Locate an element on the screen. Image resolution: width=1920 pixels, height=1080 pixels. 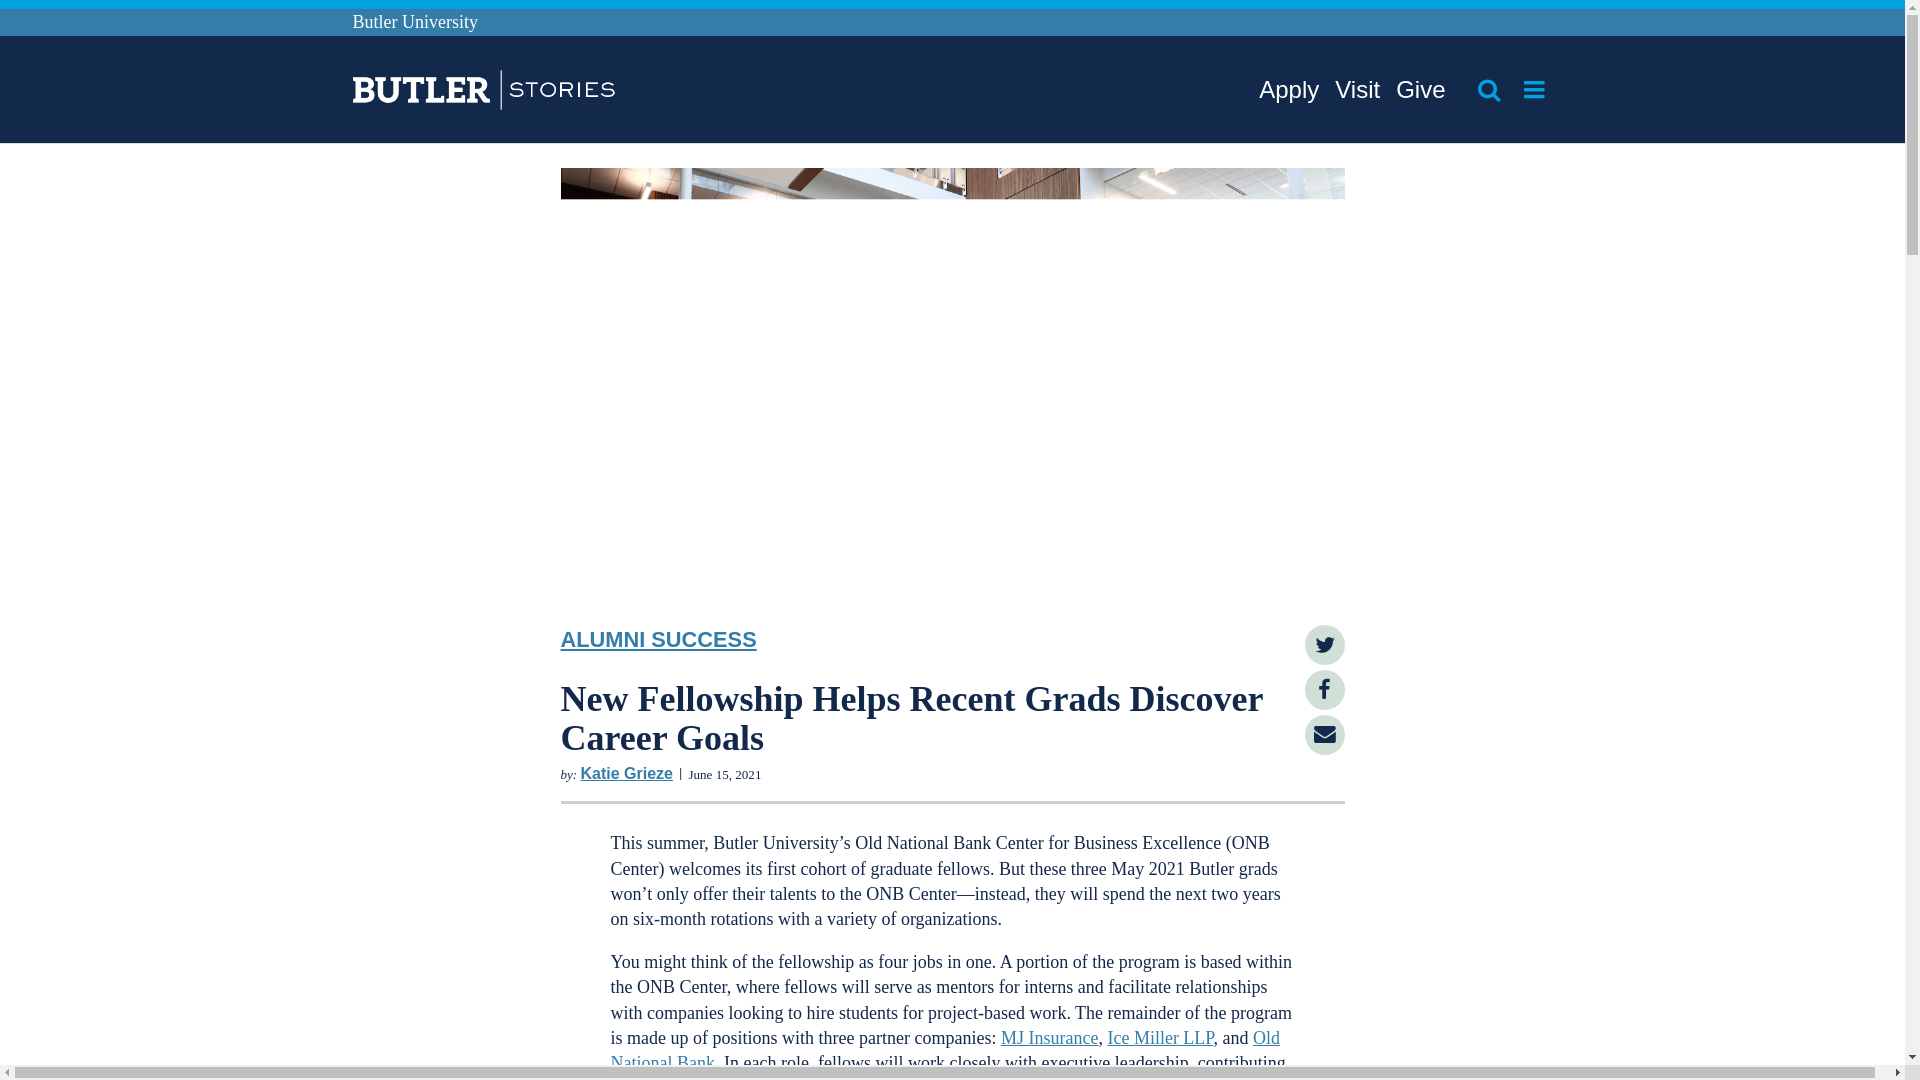
Butler University is located at coordinates (414, 22).